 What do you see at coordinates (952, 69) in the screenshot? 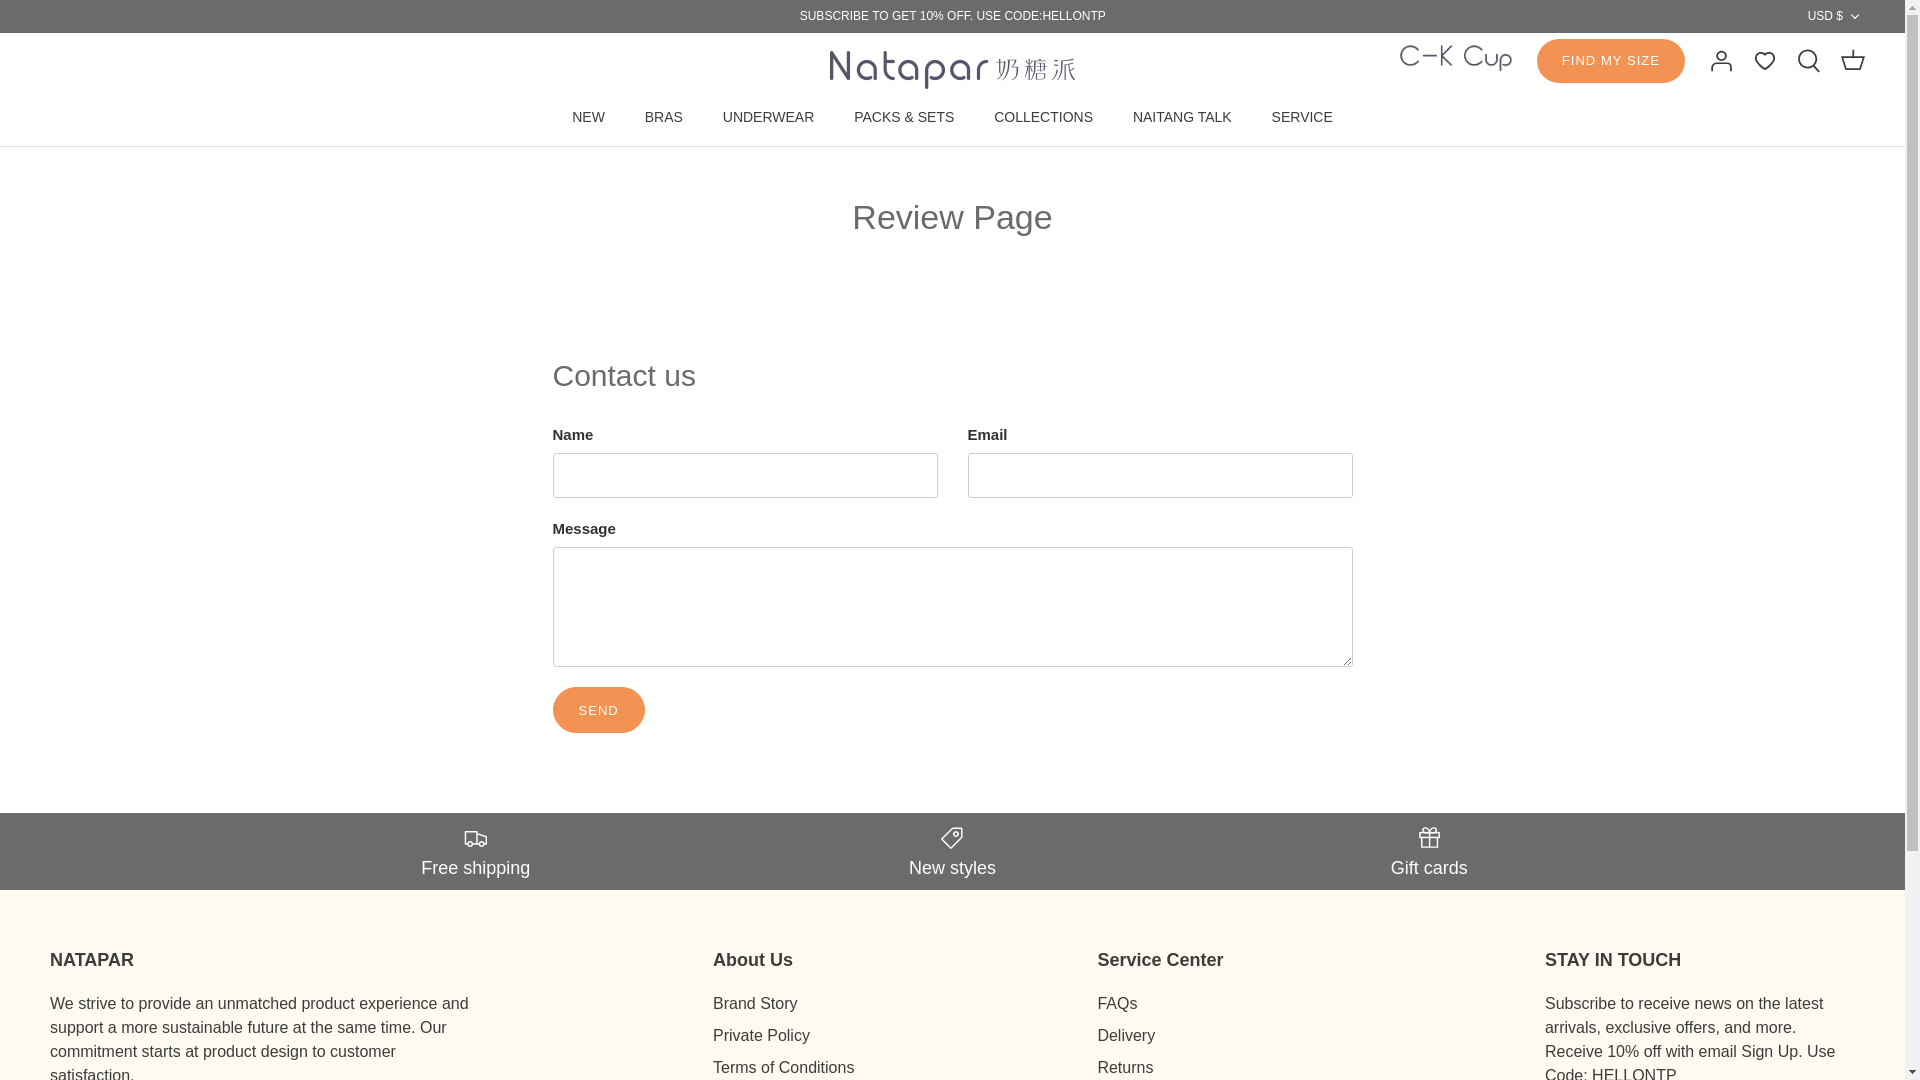
I see `Natapar-Global` at bounding box center [952, 69].